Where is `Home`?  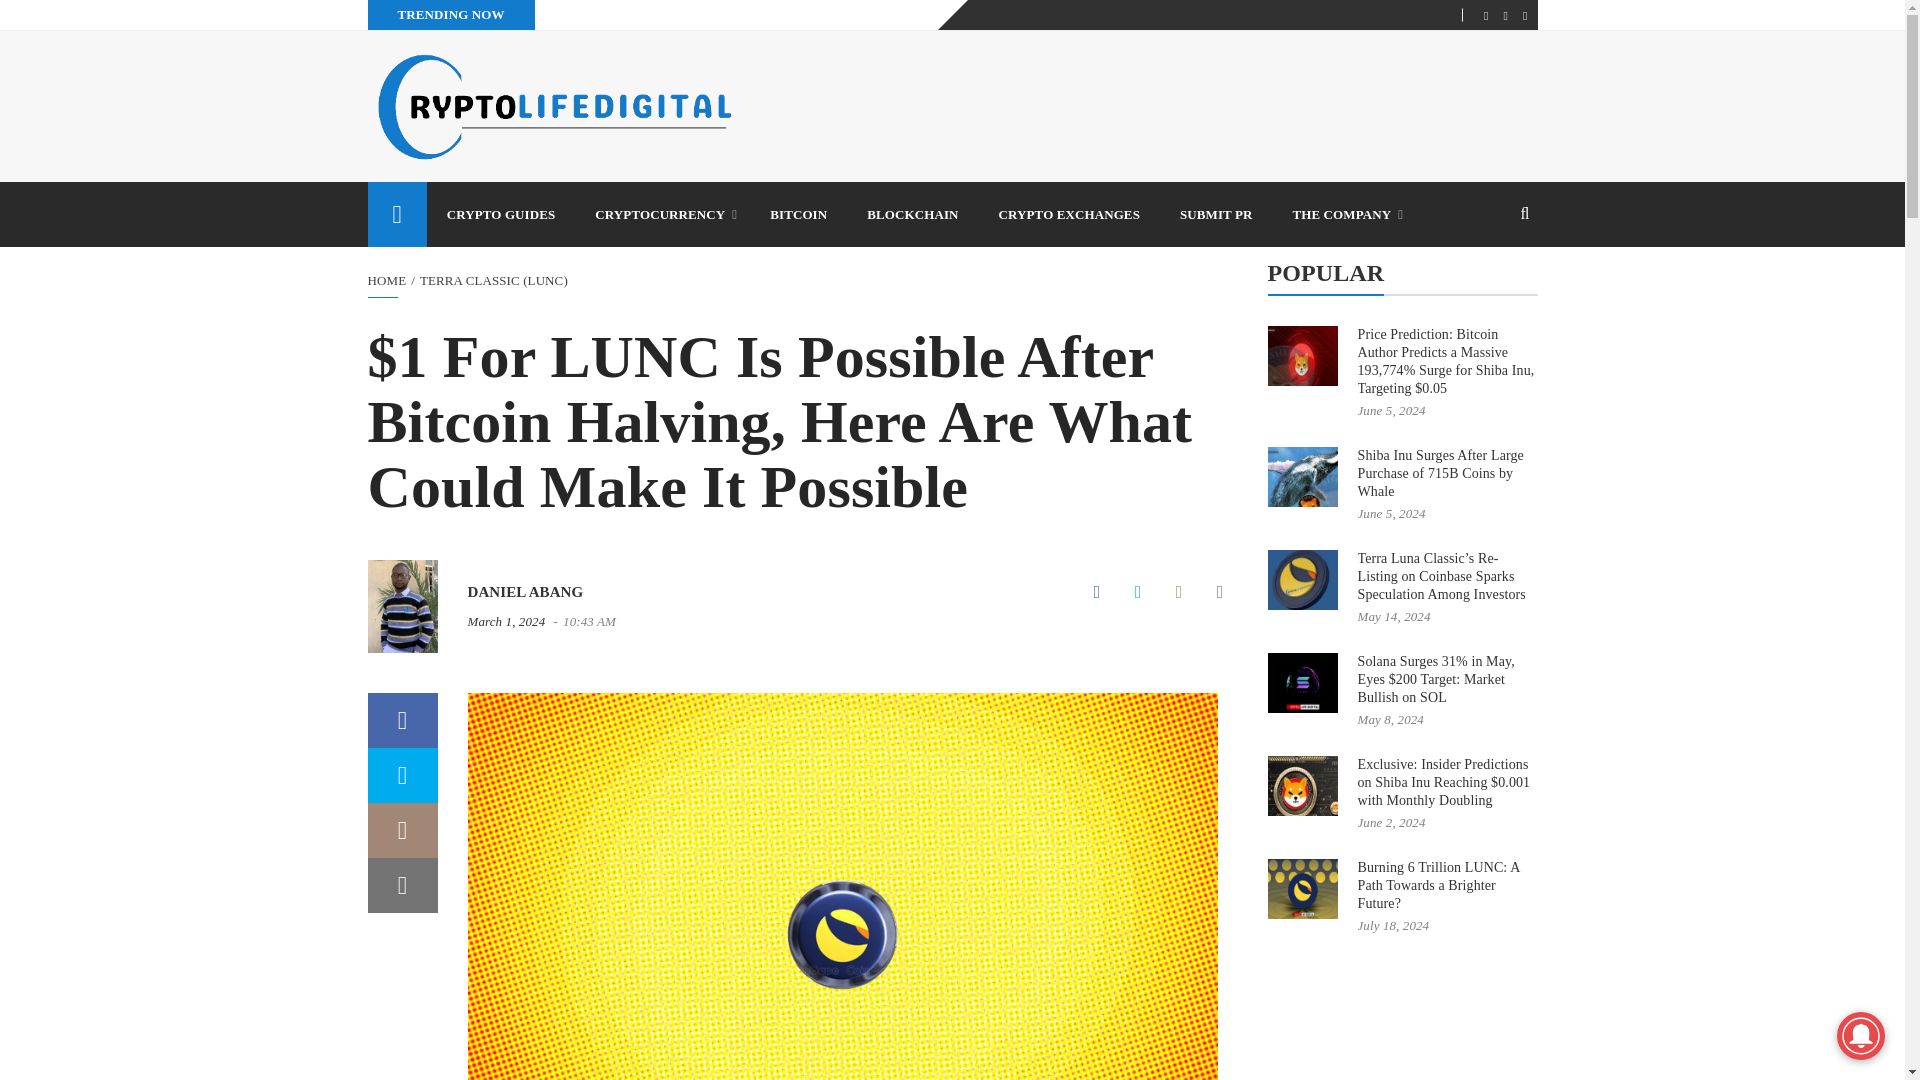
Home is located at coordinates (397, 214).